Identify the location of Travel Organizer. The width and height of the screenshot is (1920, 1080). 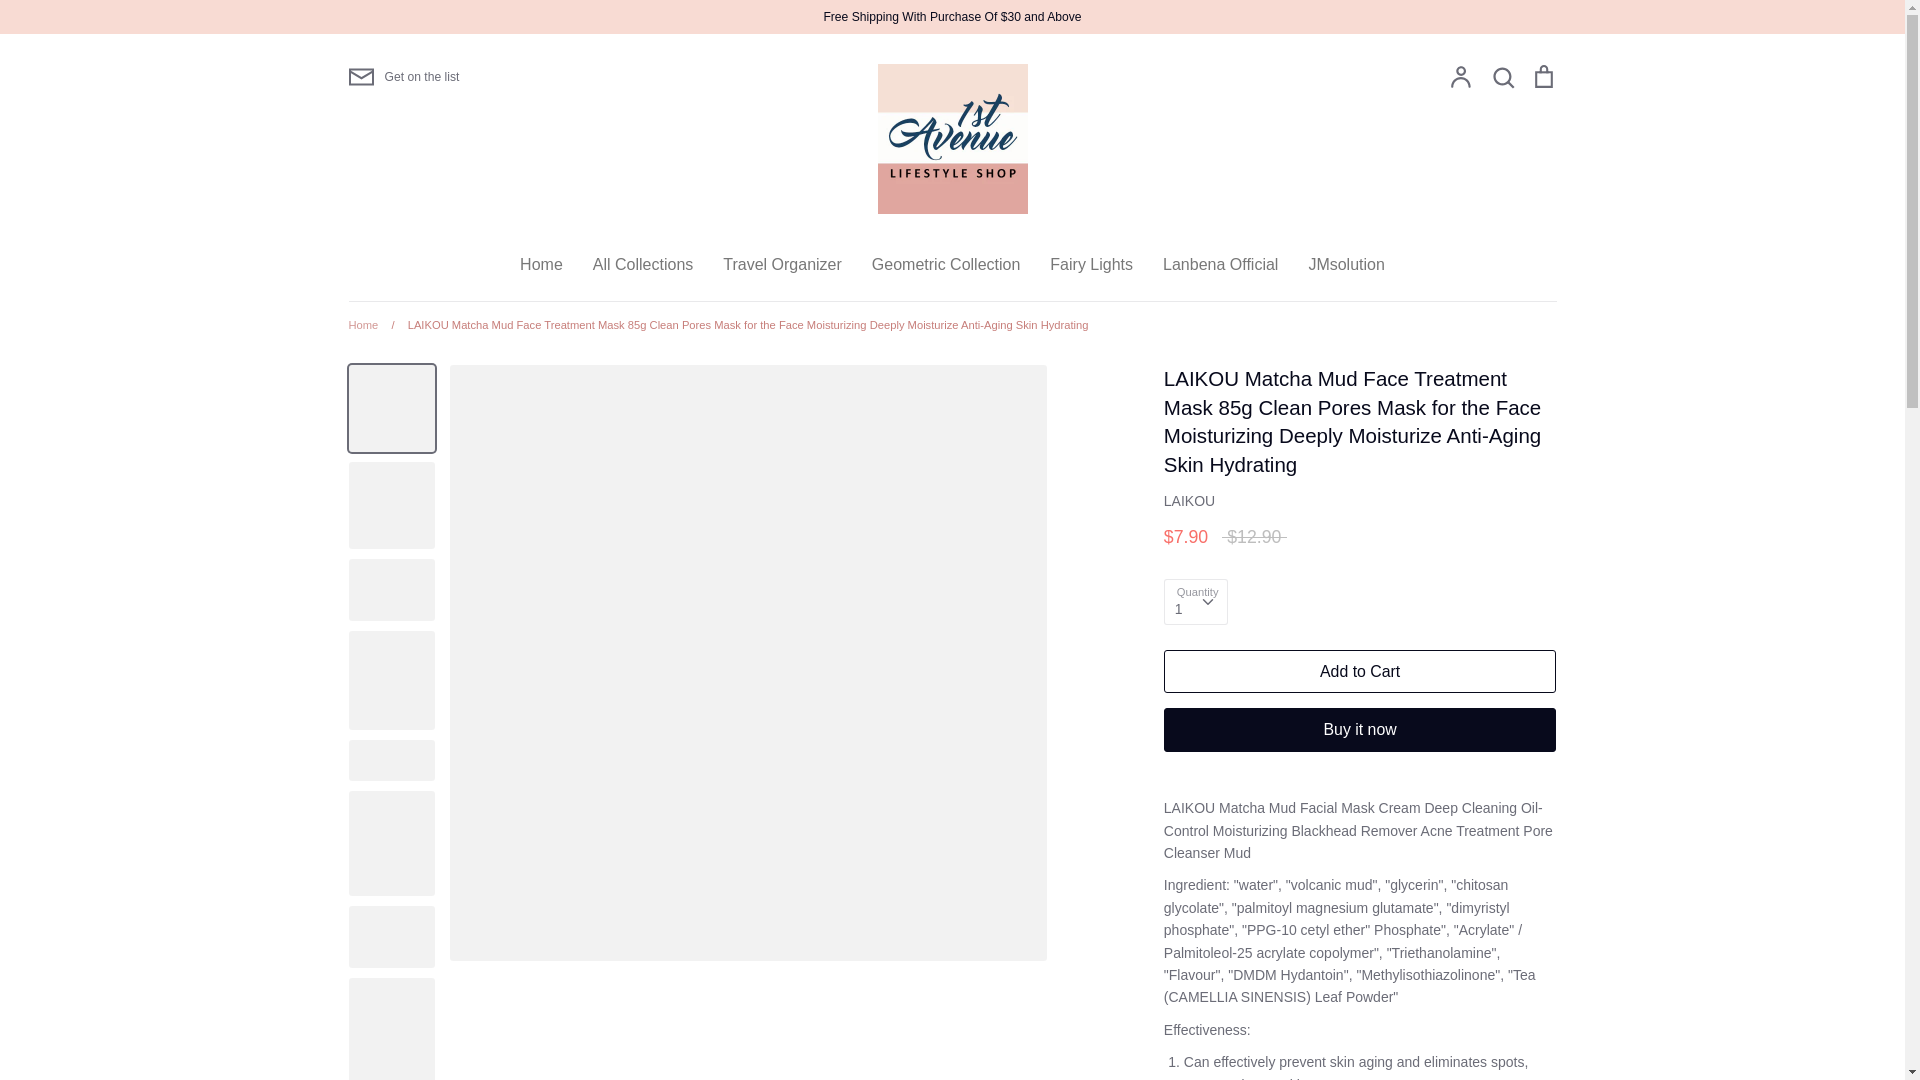
(782, 264).